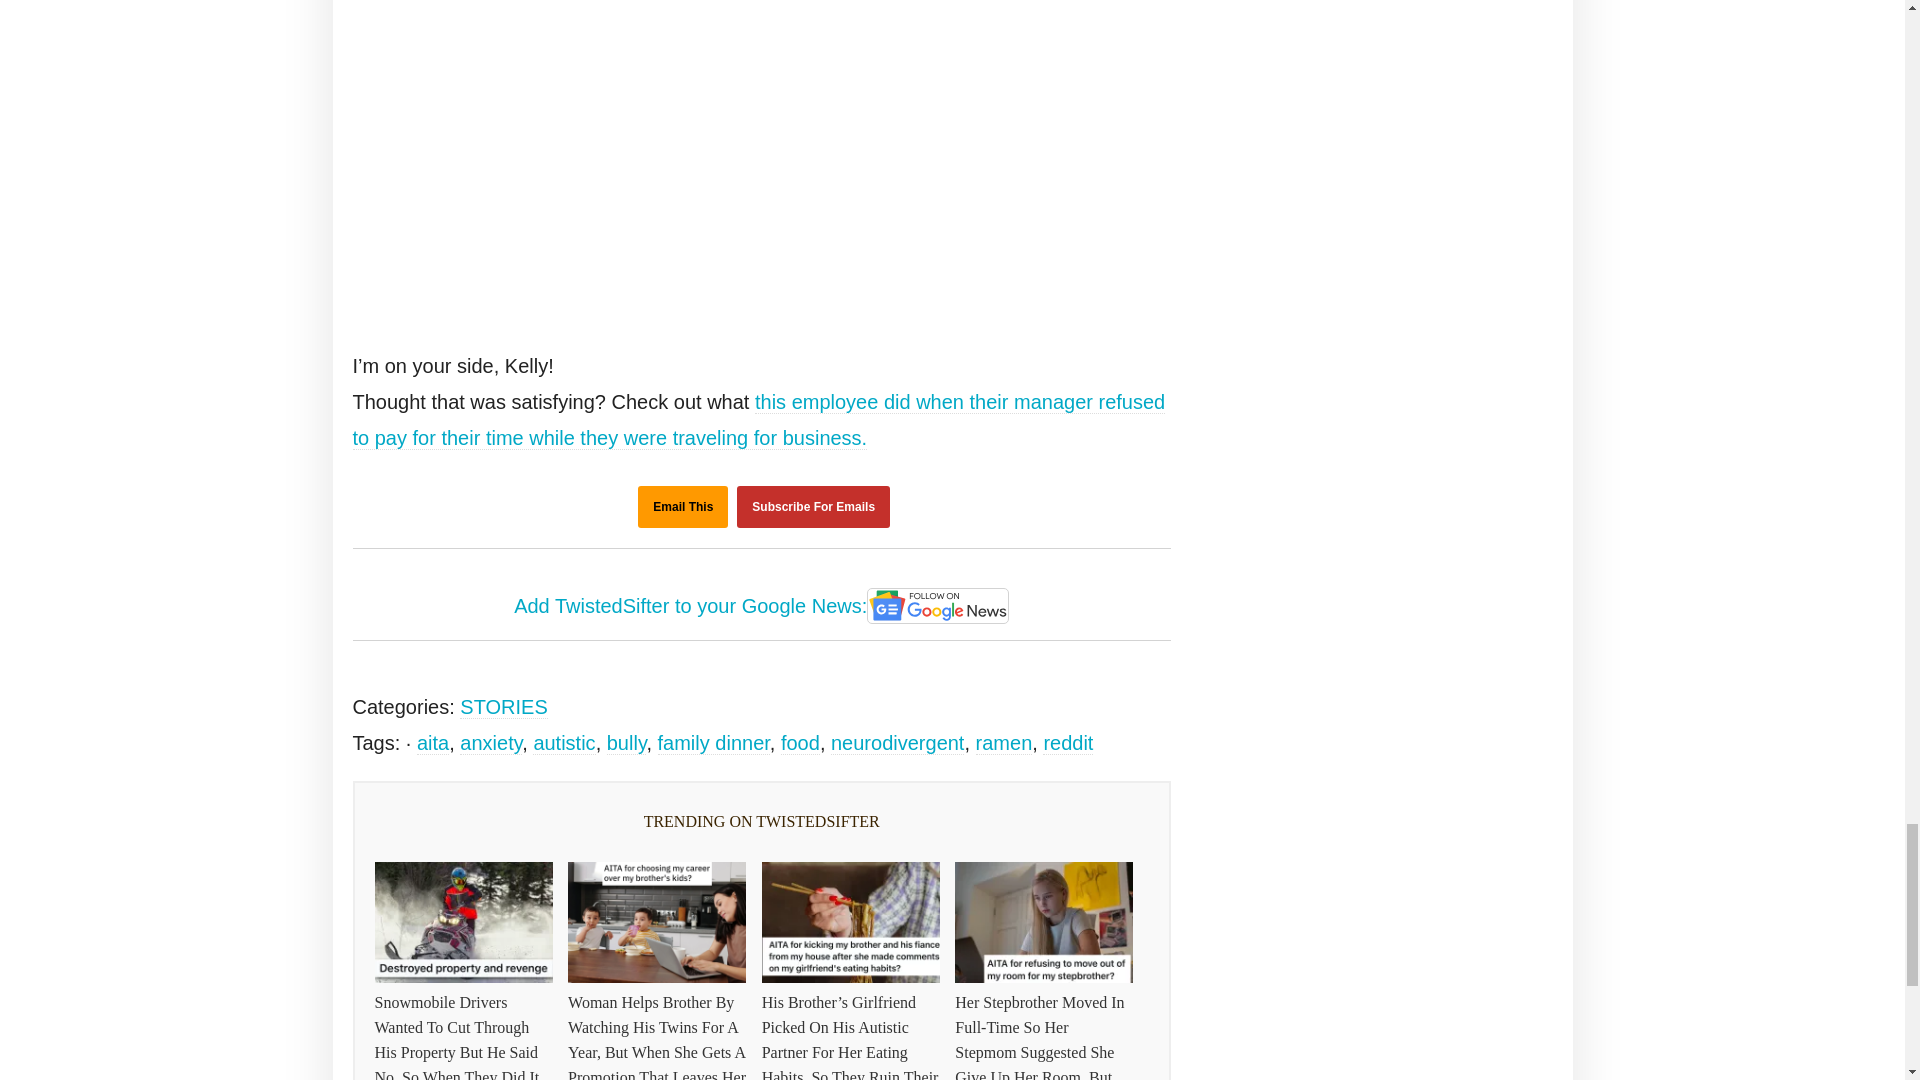 Image resolution: width=1920 pixels, height=1080 pixels. Describe the element at coordinates (814, 507) in the screenshot. I see `Subscribe For Emails` at that location.